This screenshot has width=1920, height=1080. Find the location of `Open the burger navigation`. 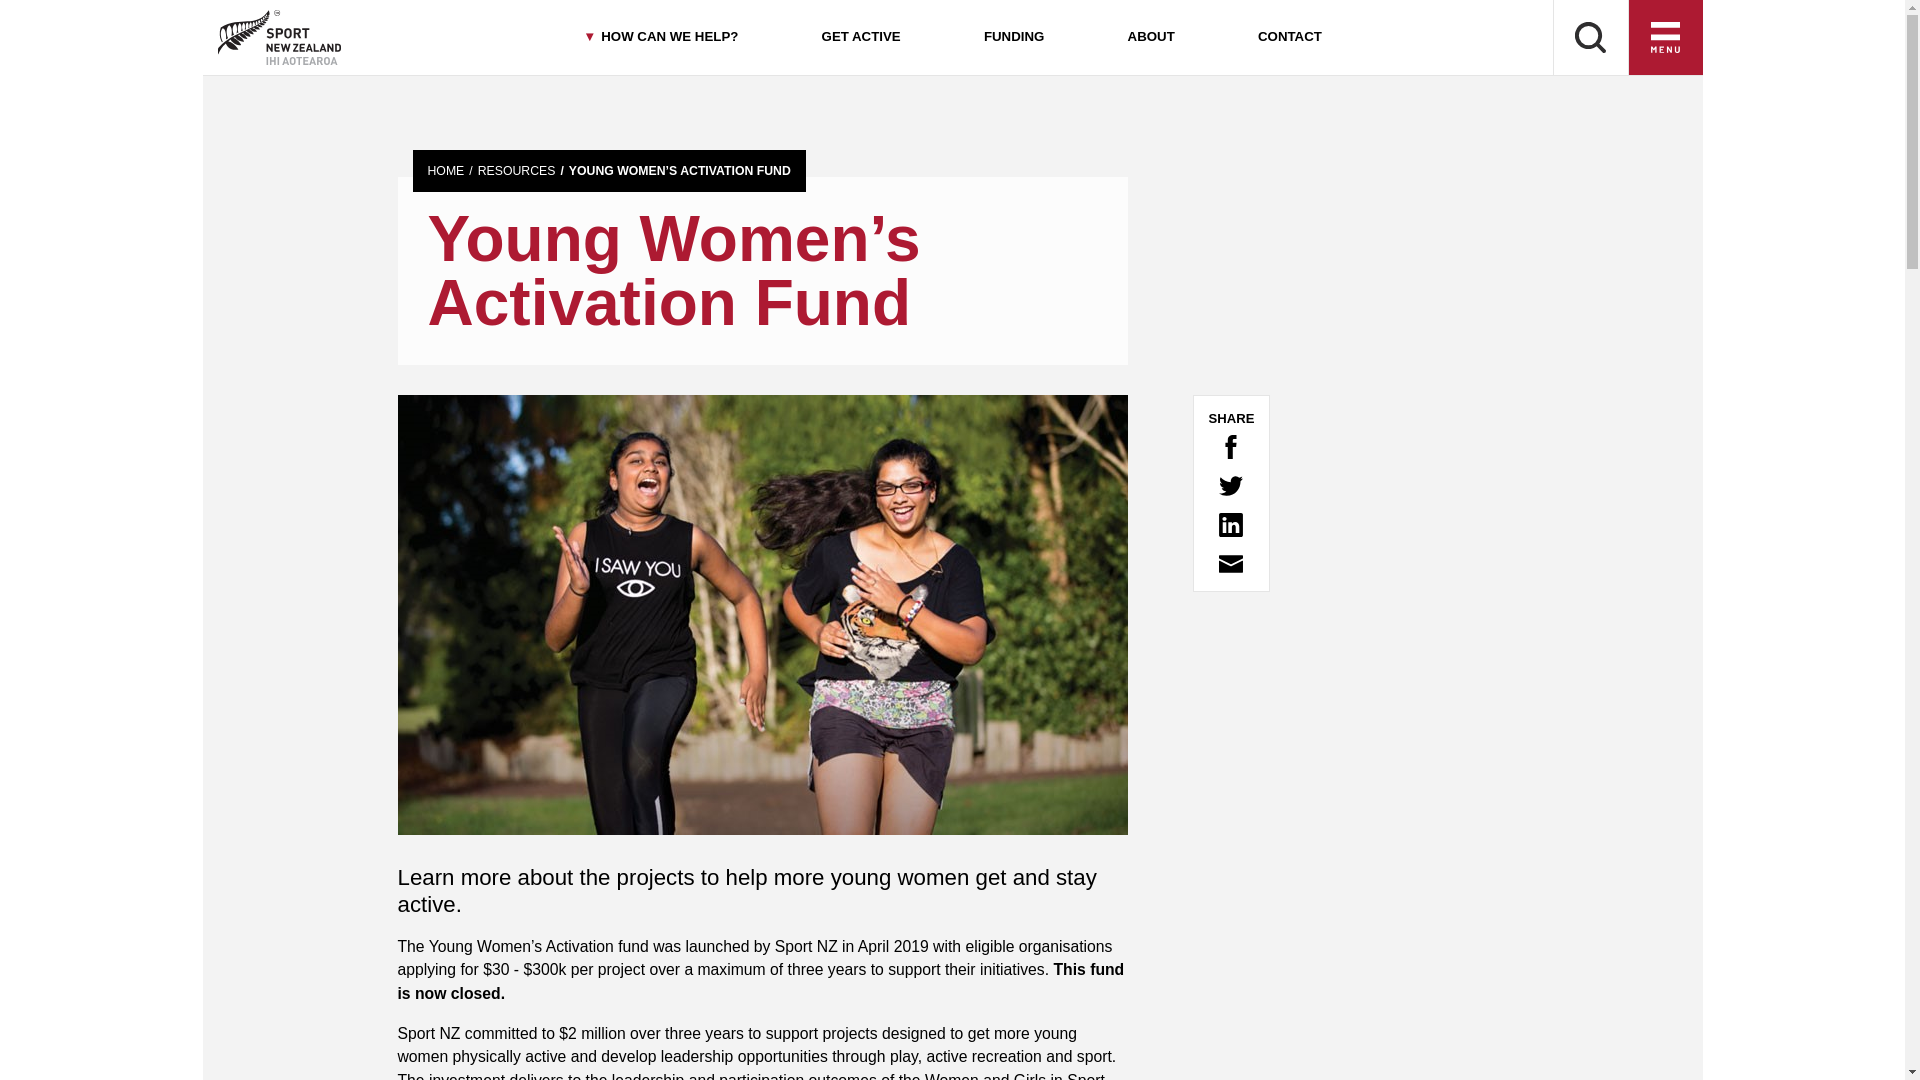

Open the burger navigation is located at coordinates (1665, 38).